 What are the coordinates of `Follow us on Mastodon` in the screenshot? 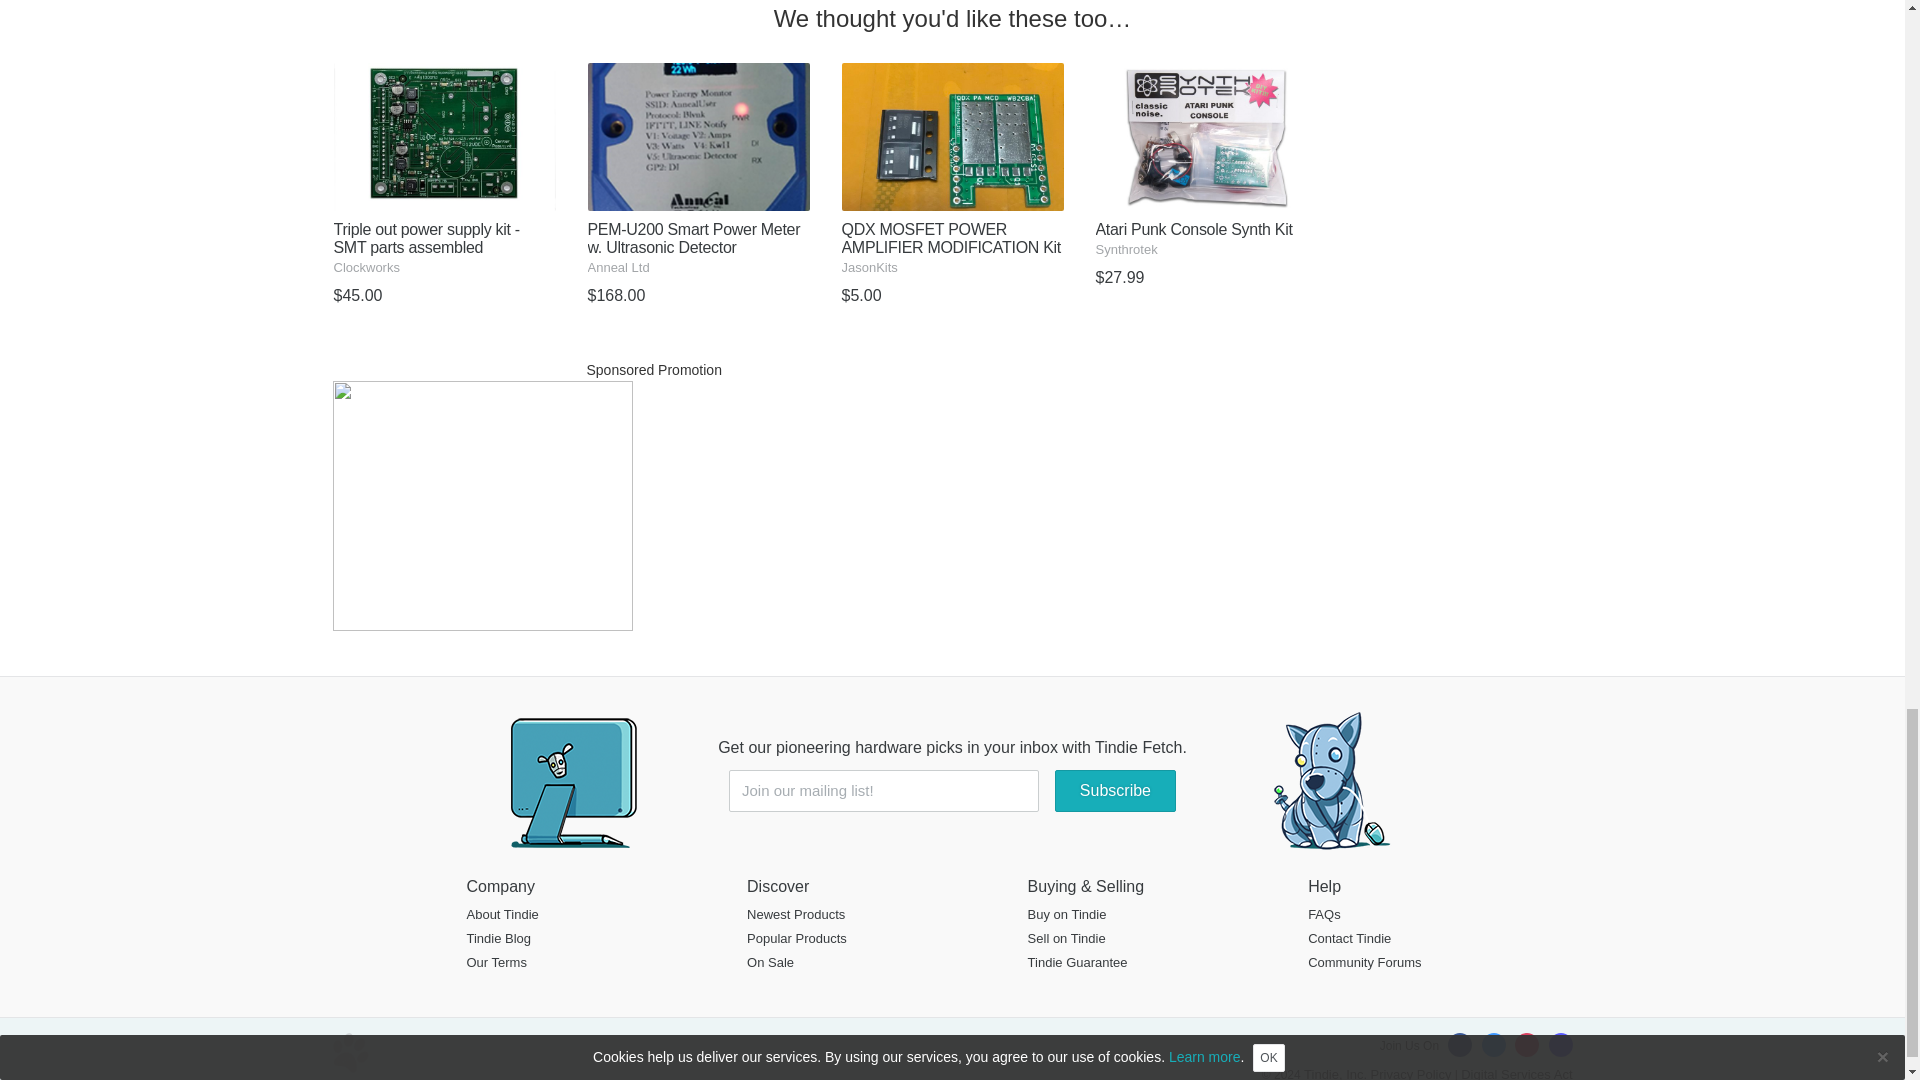 It's located at (1560, 1044).